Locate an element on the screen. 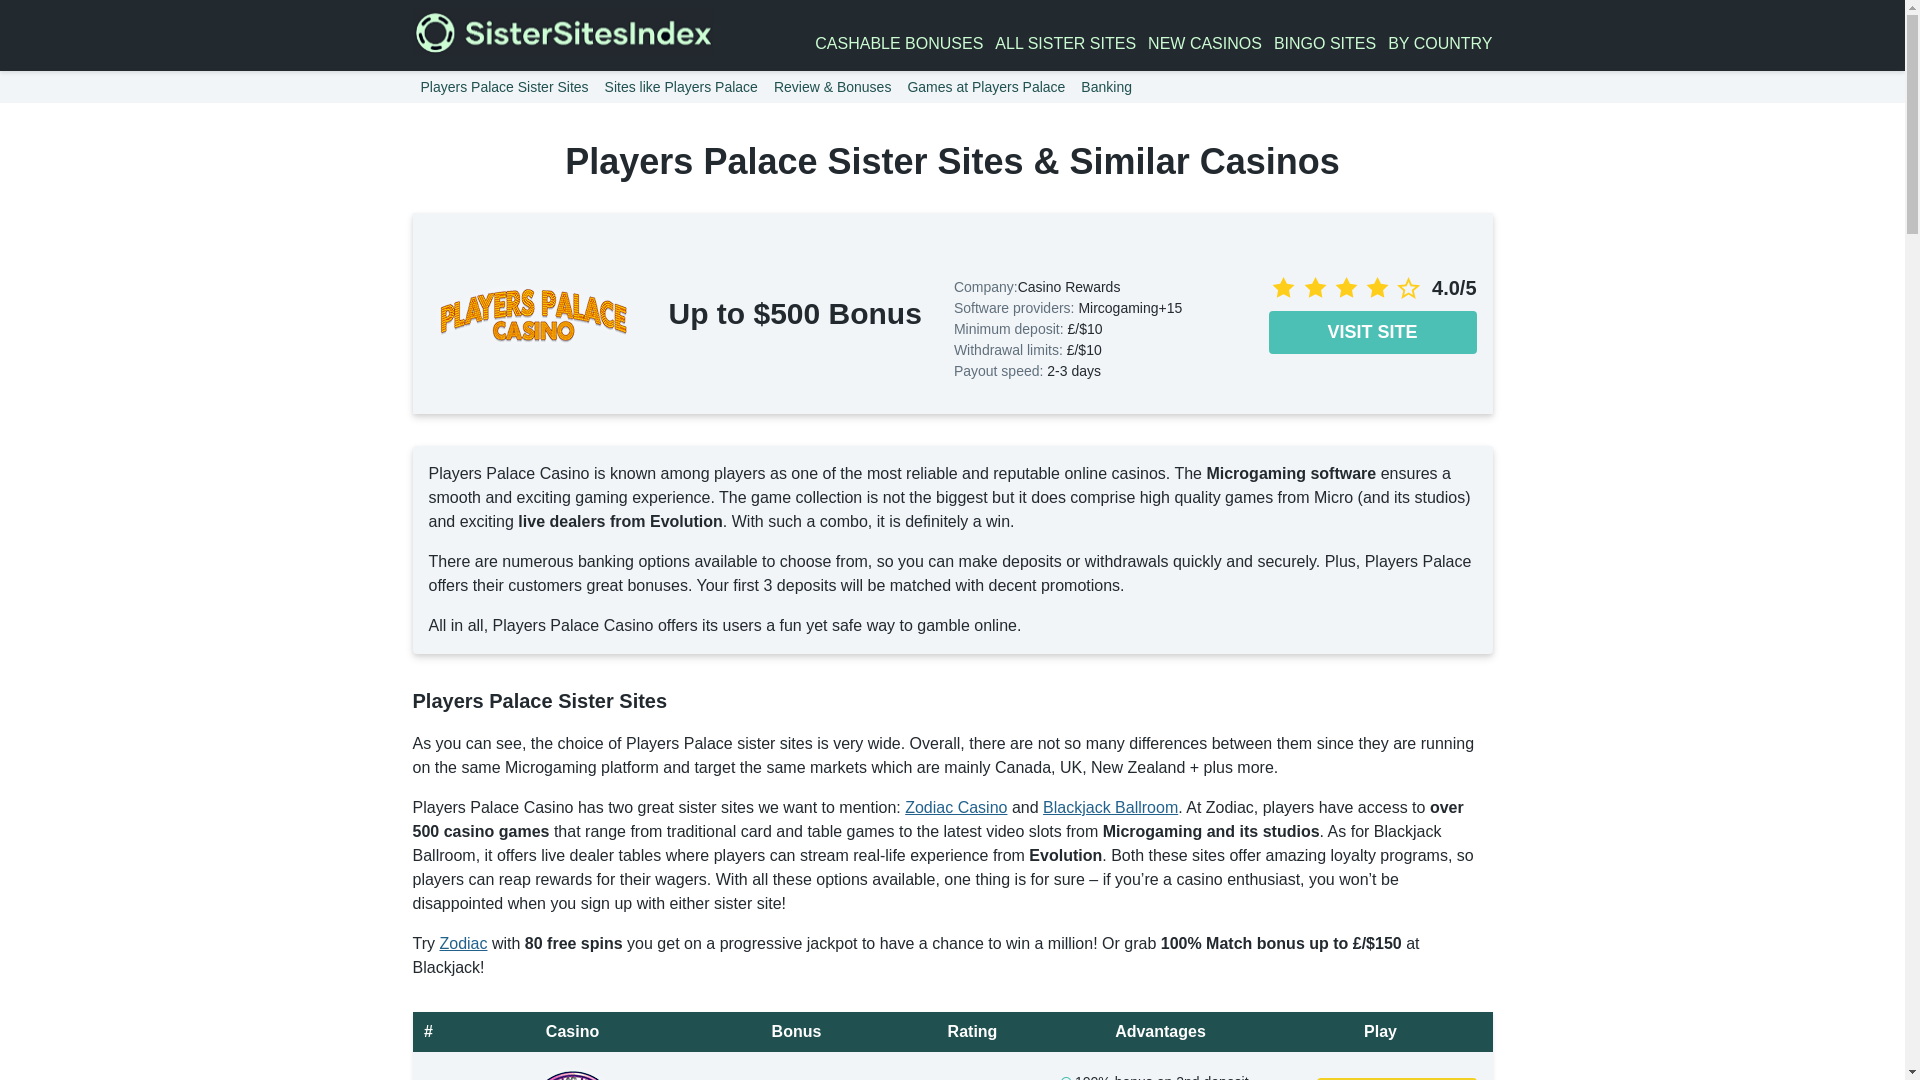 The width and height of the screenshot is (1920, 1080). VISIT SITE is located at coordinates (1396, 1078).